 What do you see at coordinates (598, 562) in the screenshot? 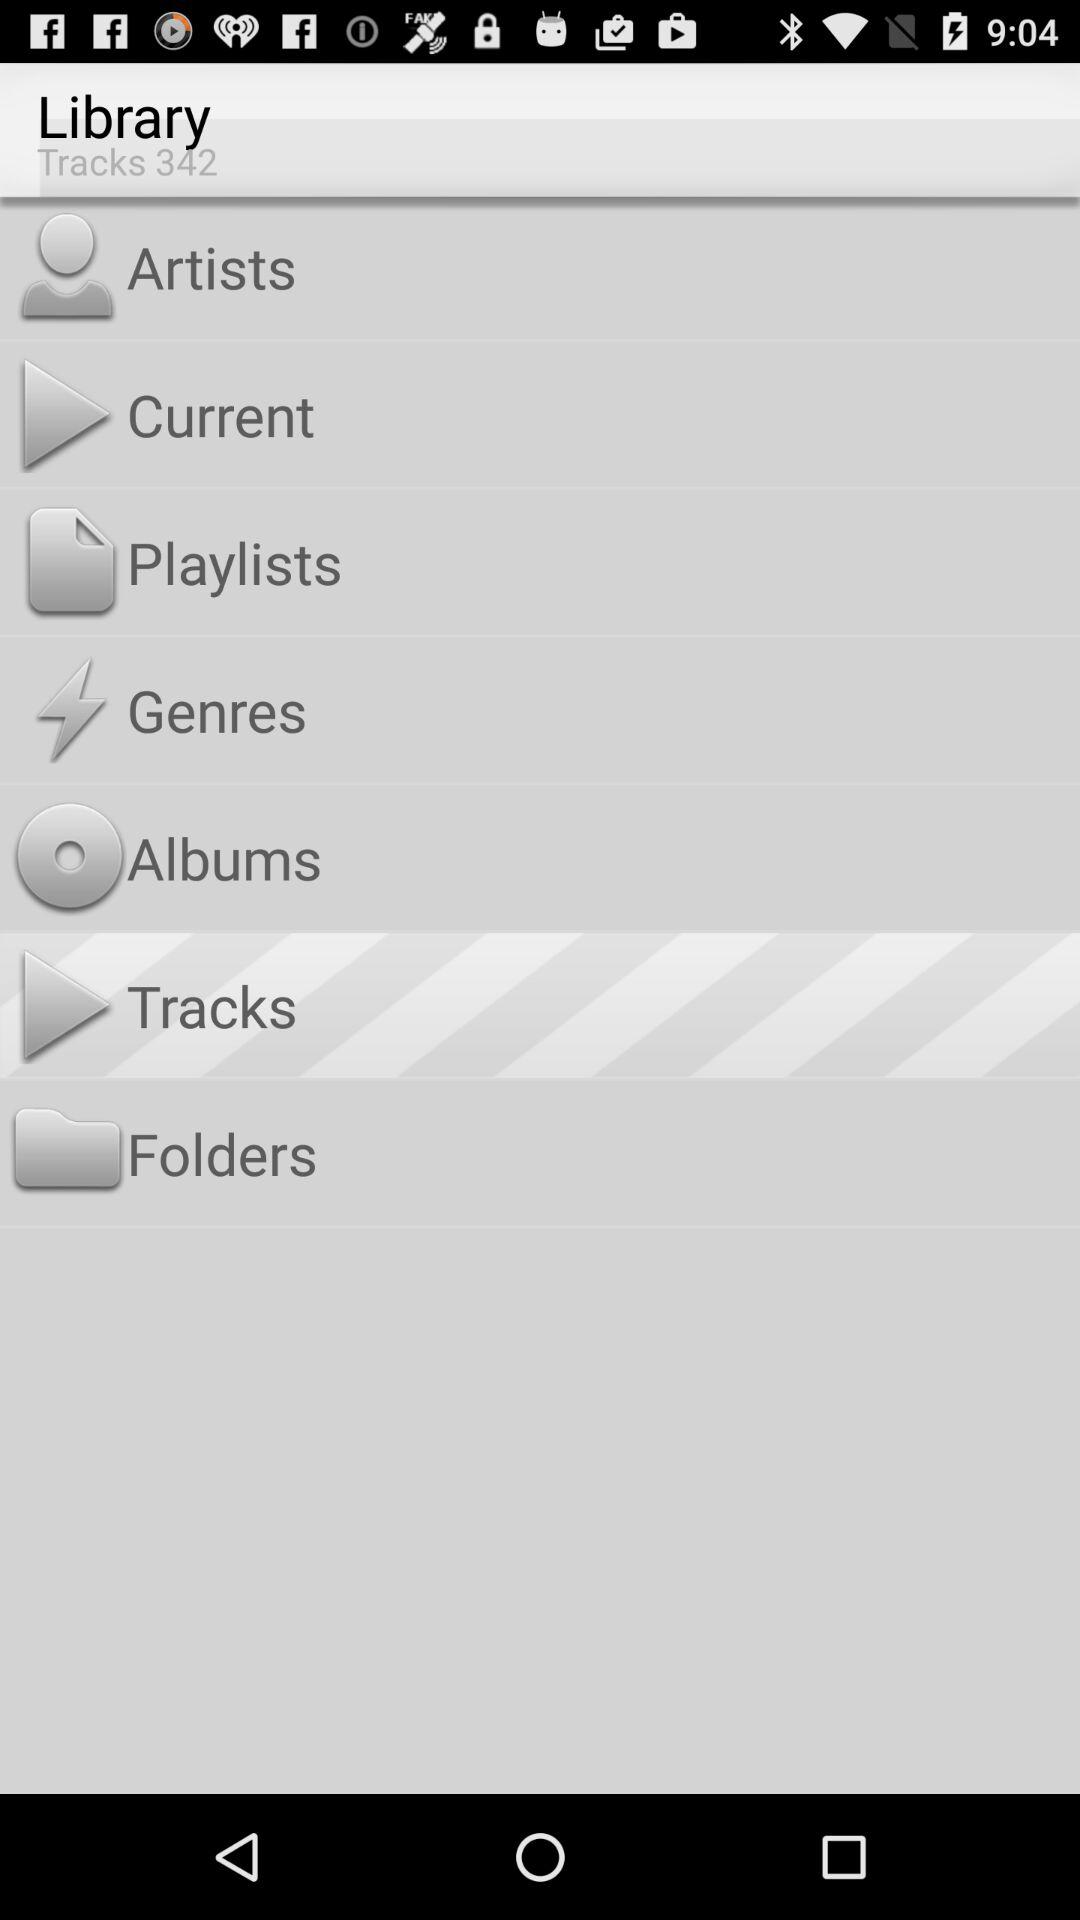
I see `select playlists` at bounding box center [598, 562].